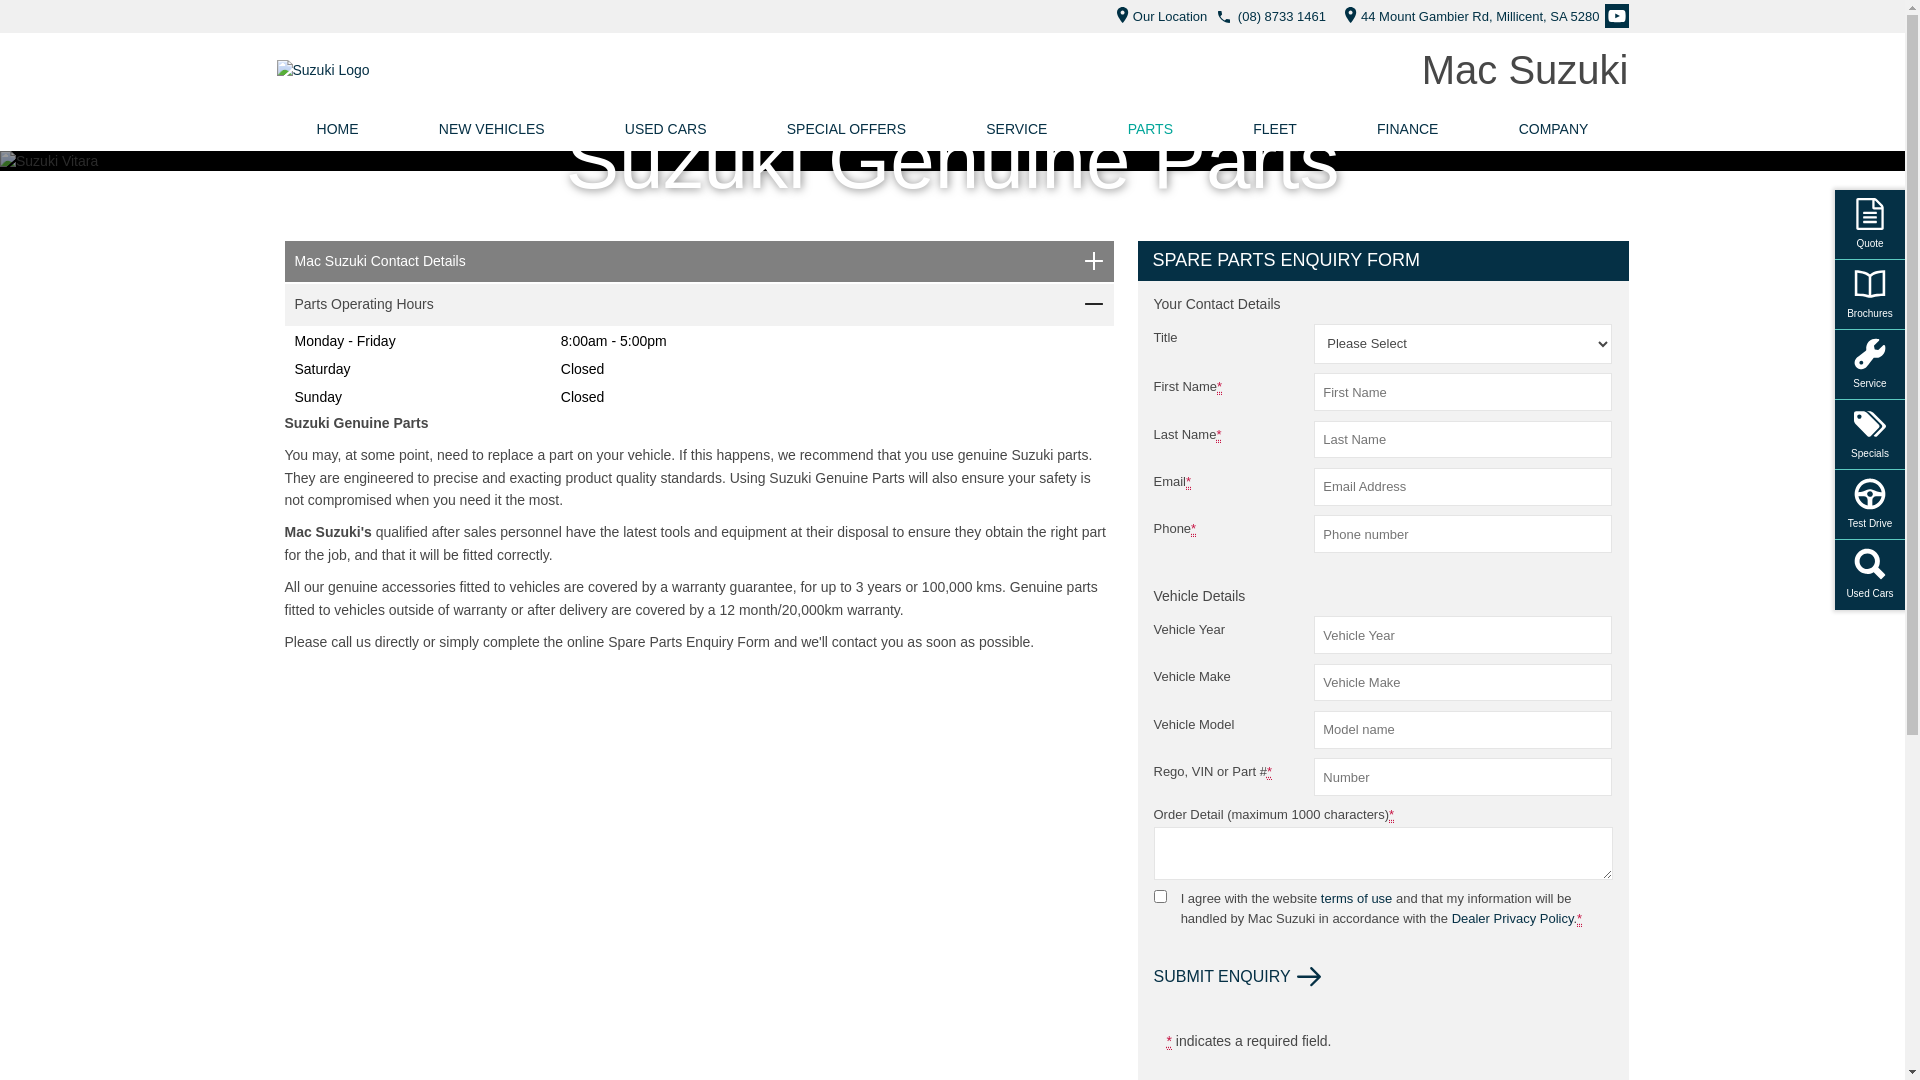 This screenshot has height=1080, width=1920. I want to click on USED CARS, so click(666, 129).